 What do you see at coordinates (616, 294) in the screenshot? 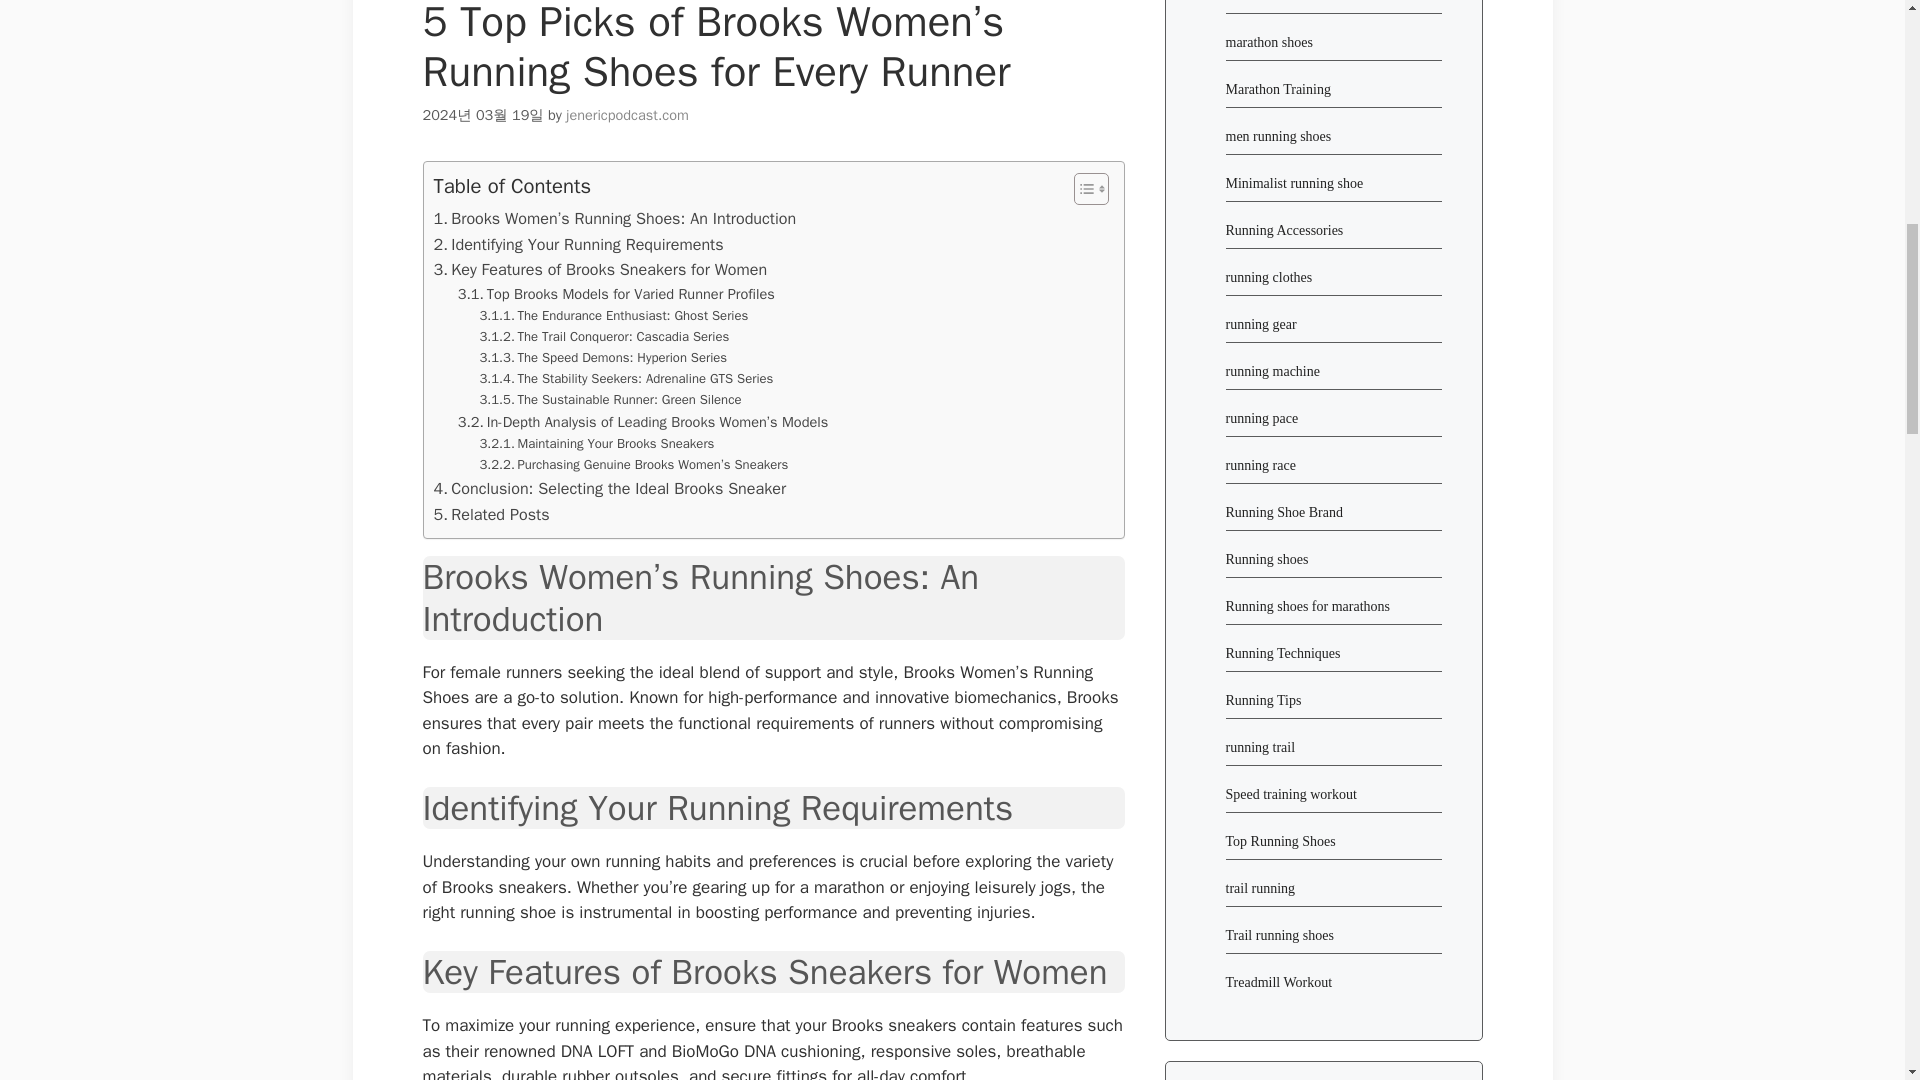
I see `Top Brooks Models for Varied Runner Profiles` at bounding box center [616, 294].